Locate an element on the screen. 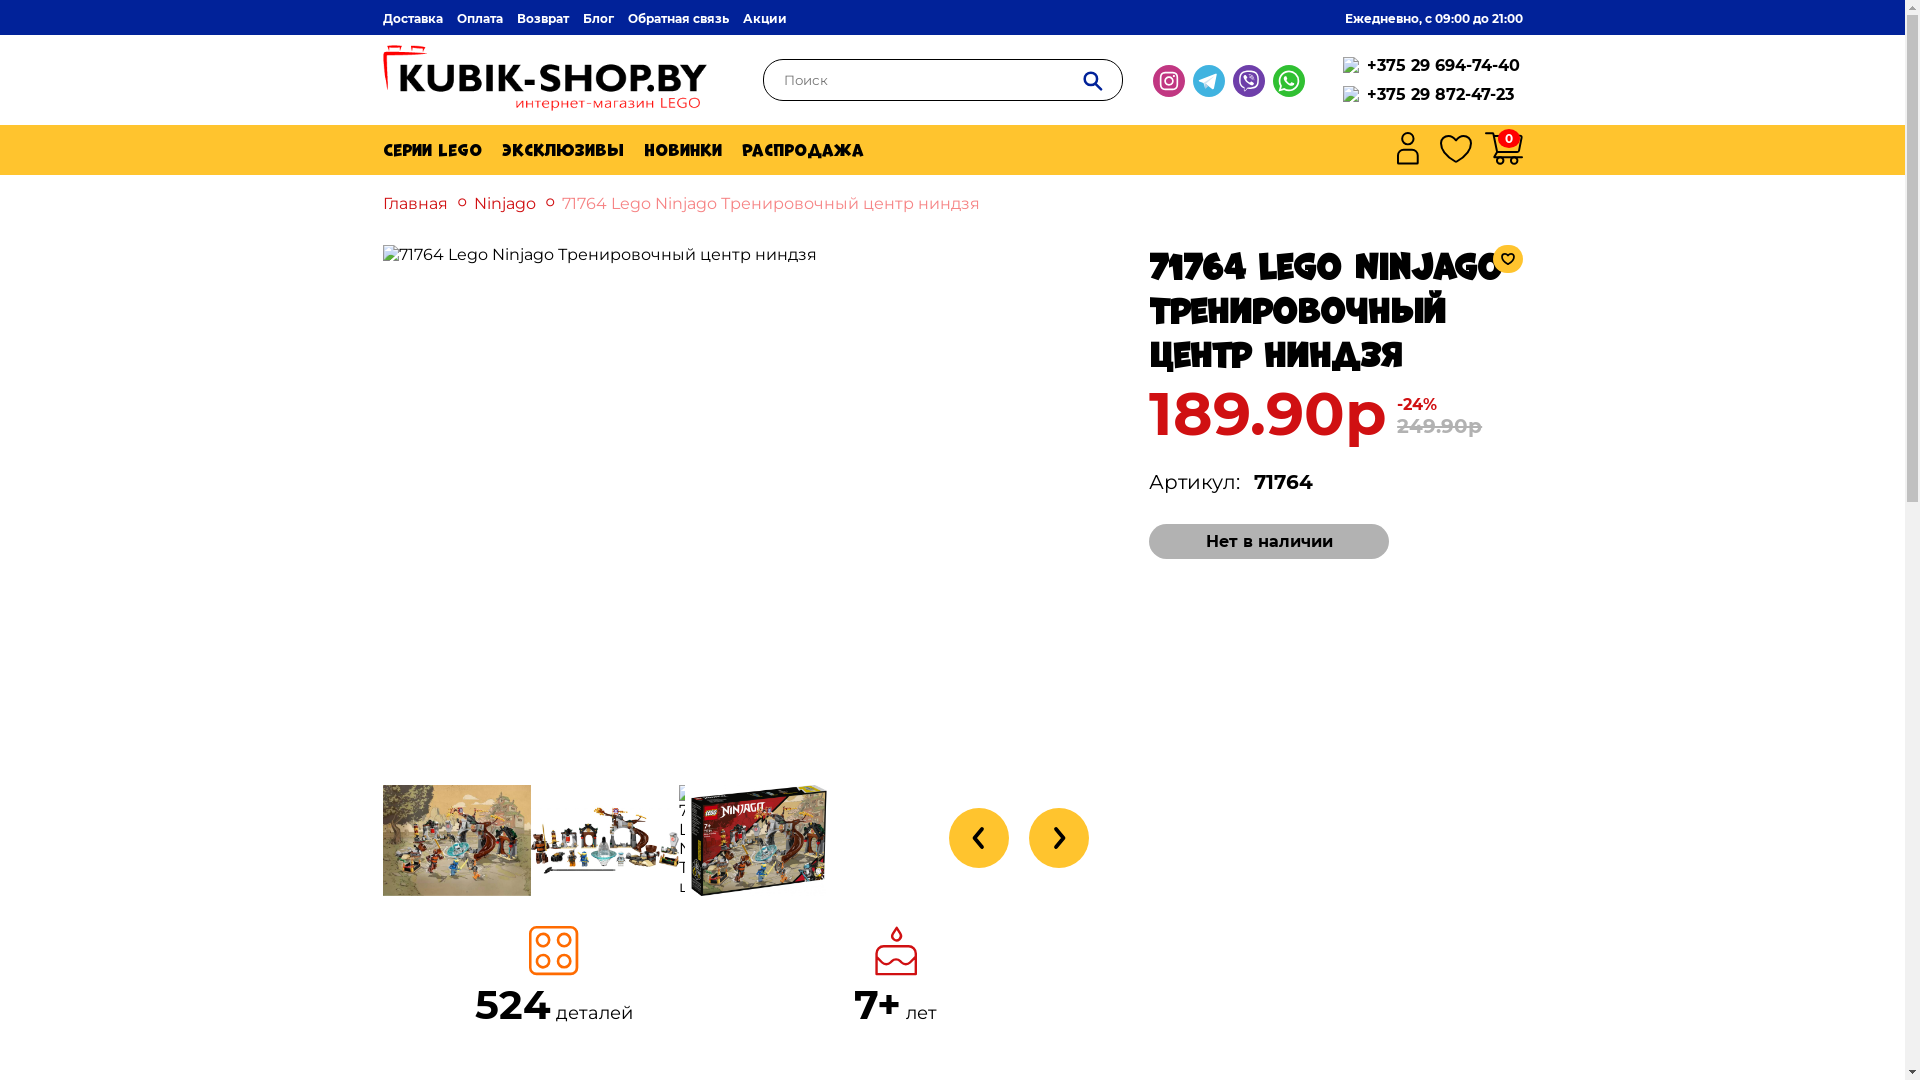 The image size is (1920, 1080). +375 29 872-47-23 is located at coordinates (1440, 94).